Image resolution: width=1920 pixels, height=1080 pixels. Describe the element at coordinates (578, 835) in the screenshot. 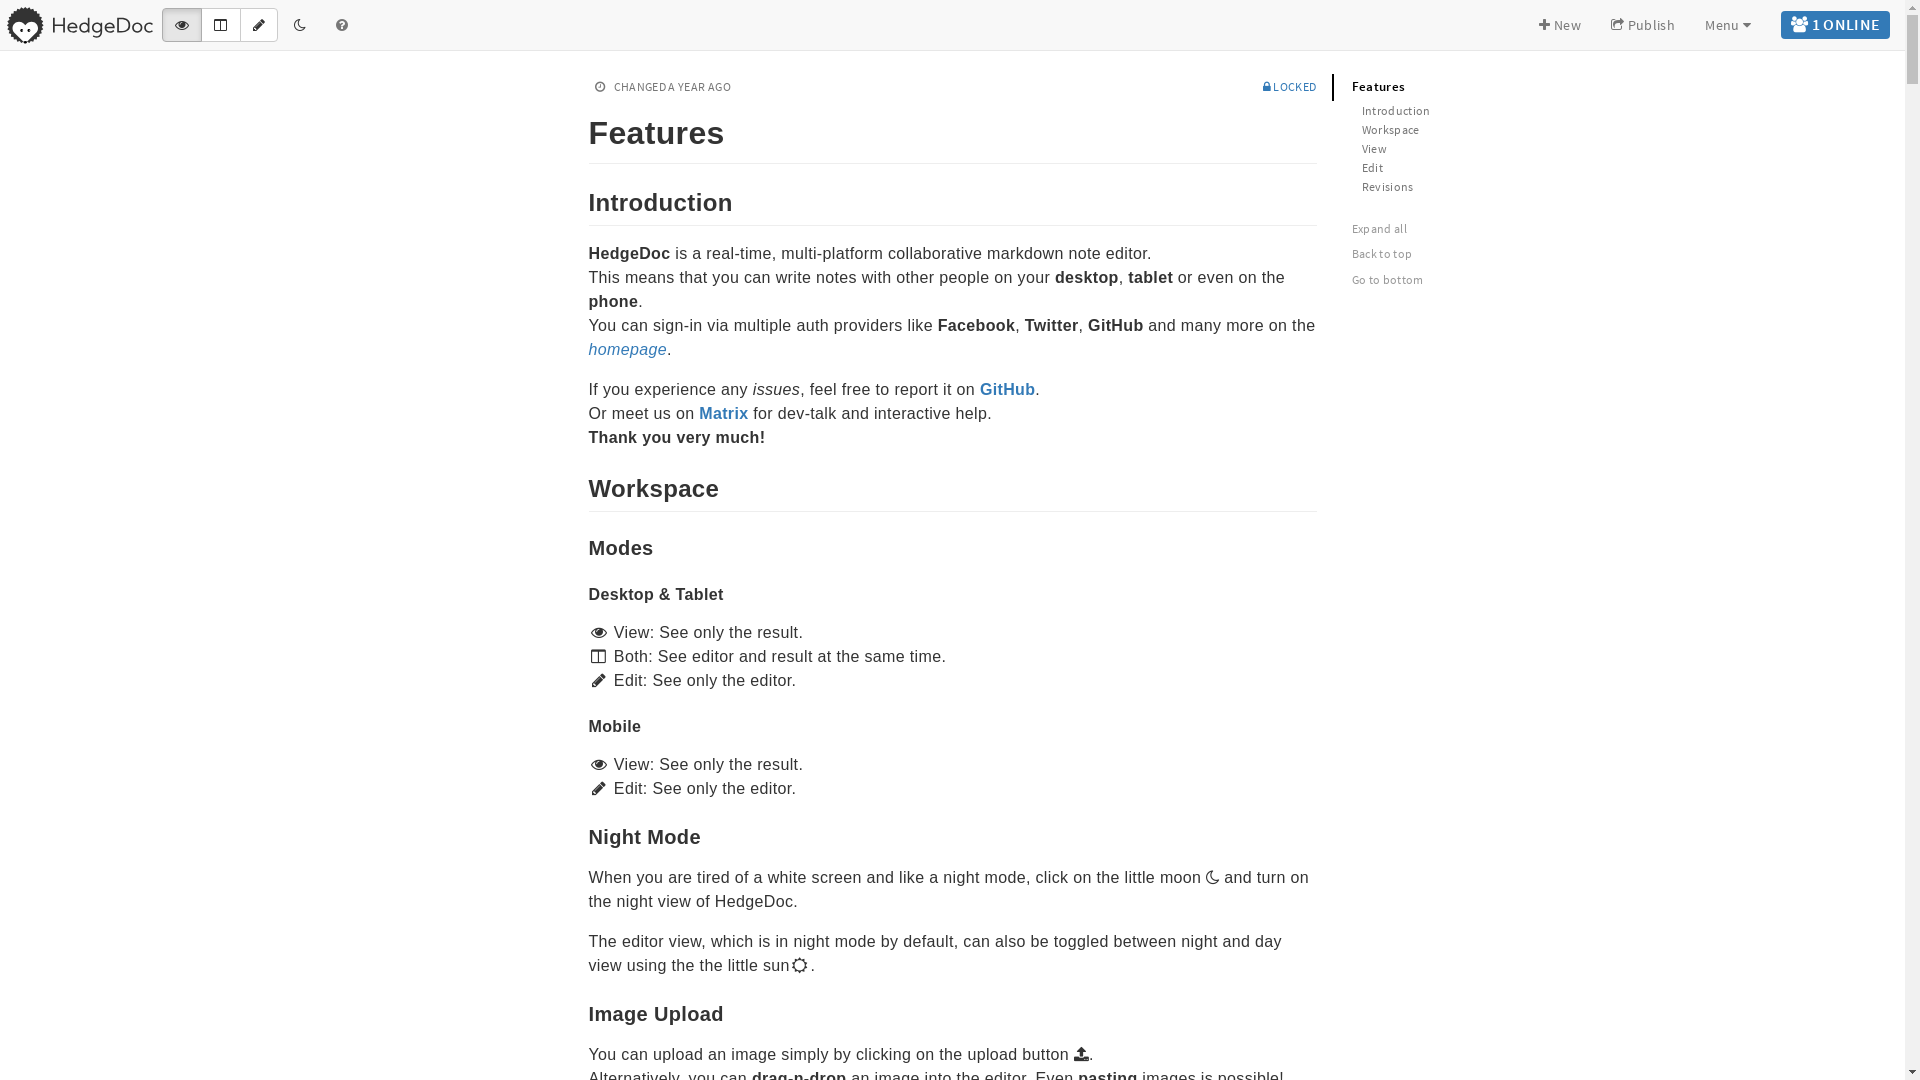

I see `Night-Mode` at that location.